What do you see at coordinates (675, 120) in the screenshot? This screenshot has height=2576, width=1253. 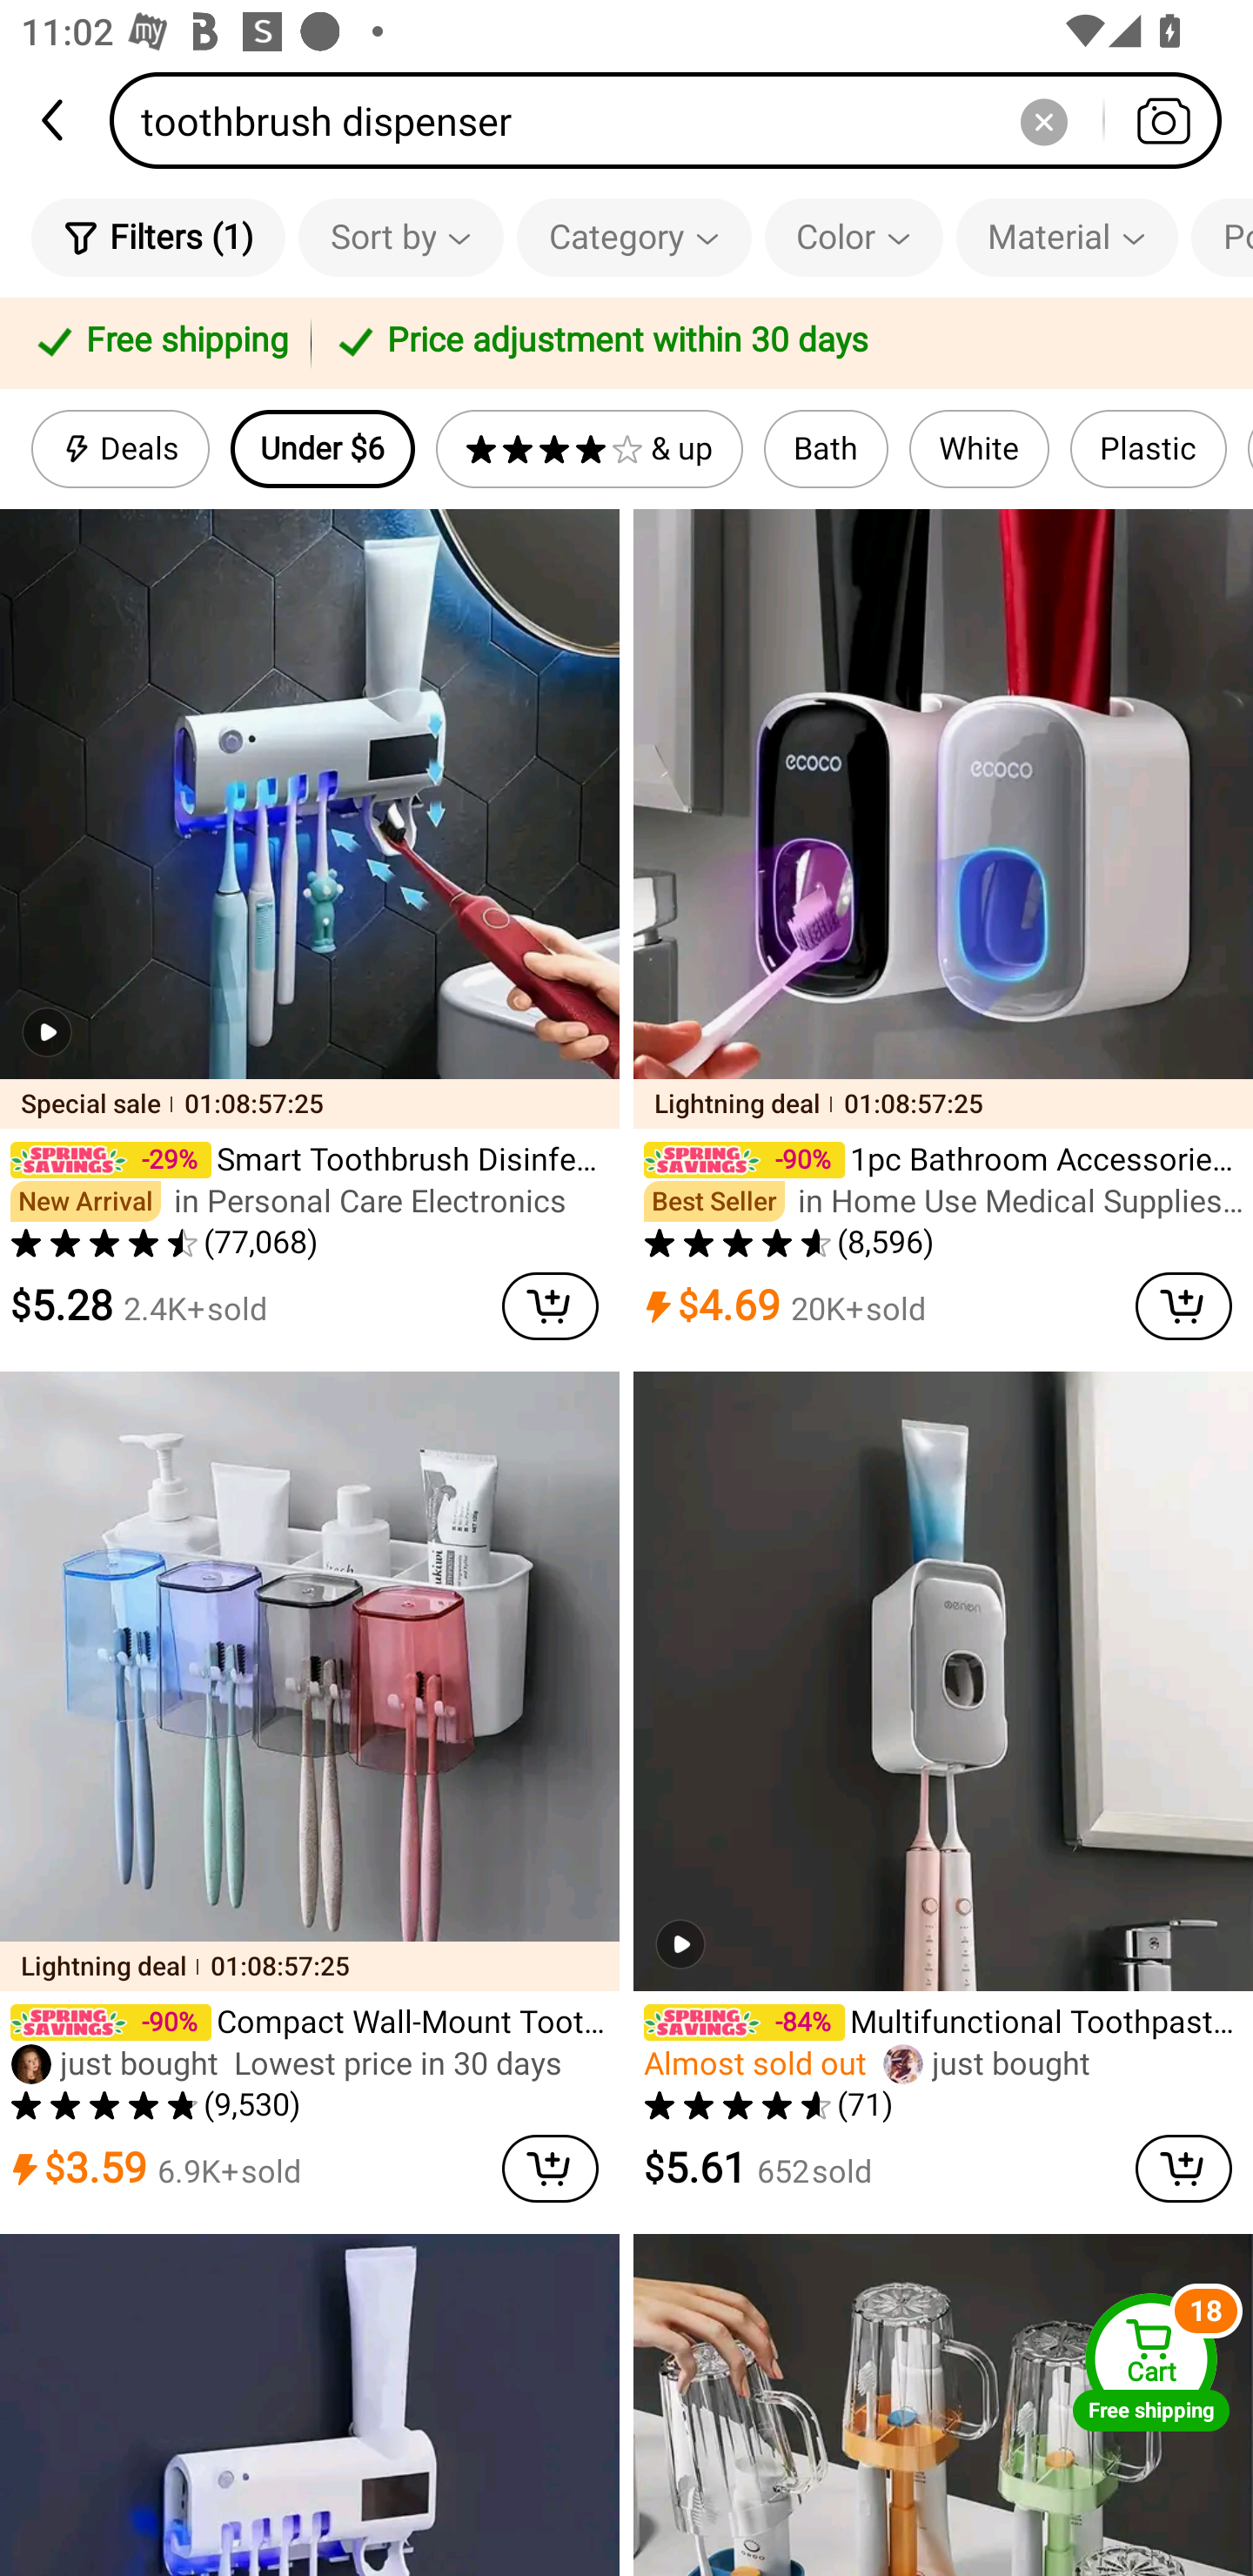 I see `toothbrush dispenser` at bounding box center [675, 120].